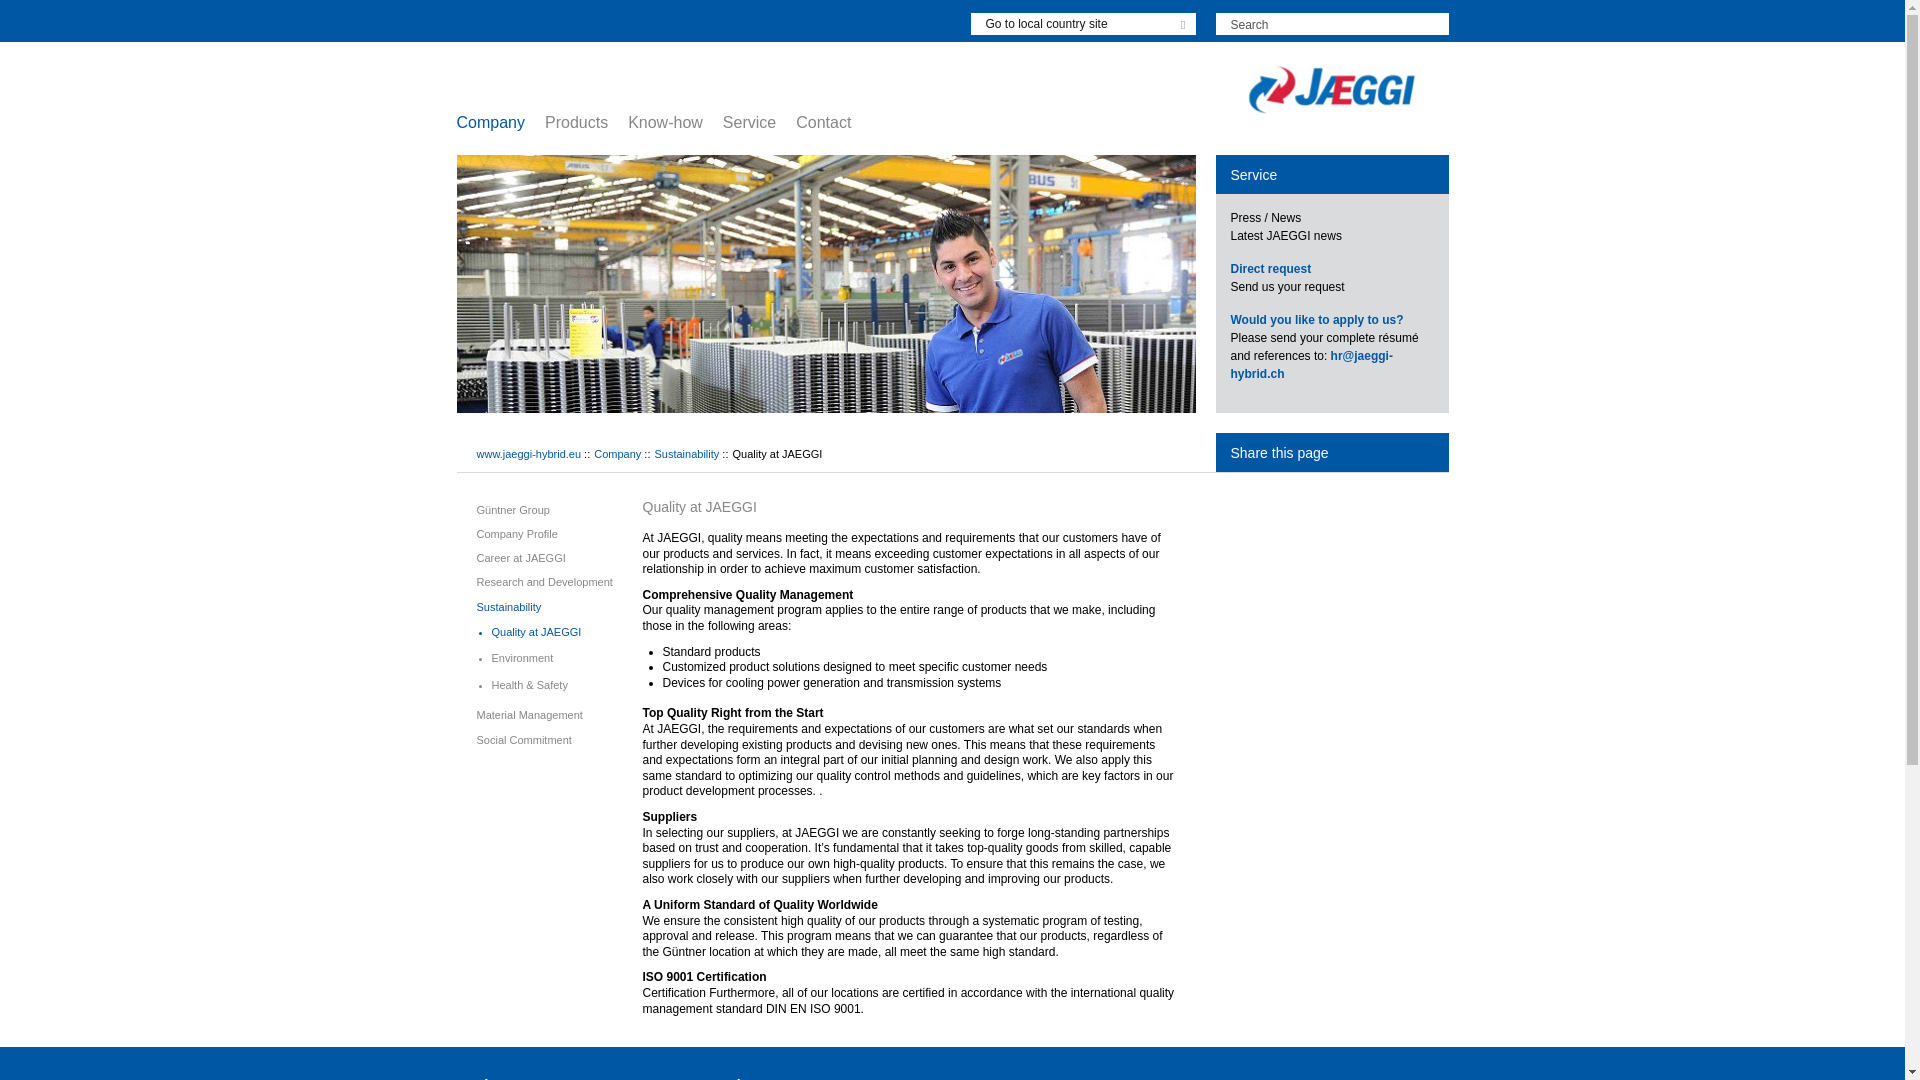  What do you see at coordinates (1270, 269) in the screenshot?
I see `Direct request` at bounding box center [1270, 269].